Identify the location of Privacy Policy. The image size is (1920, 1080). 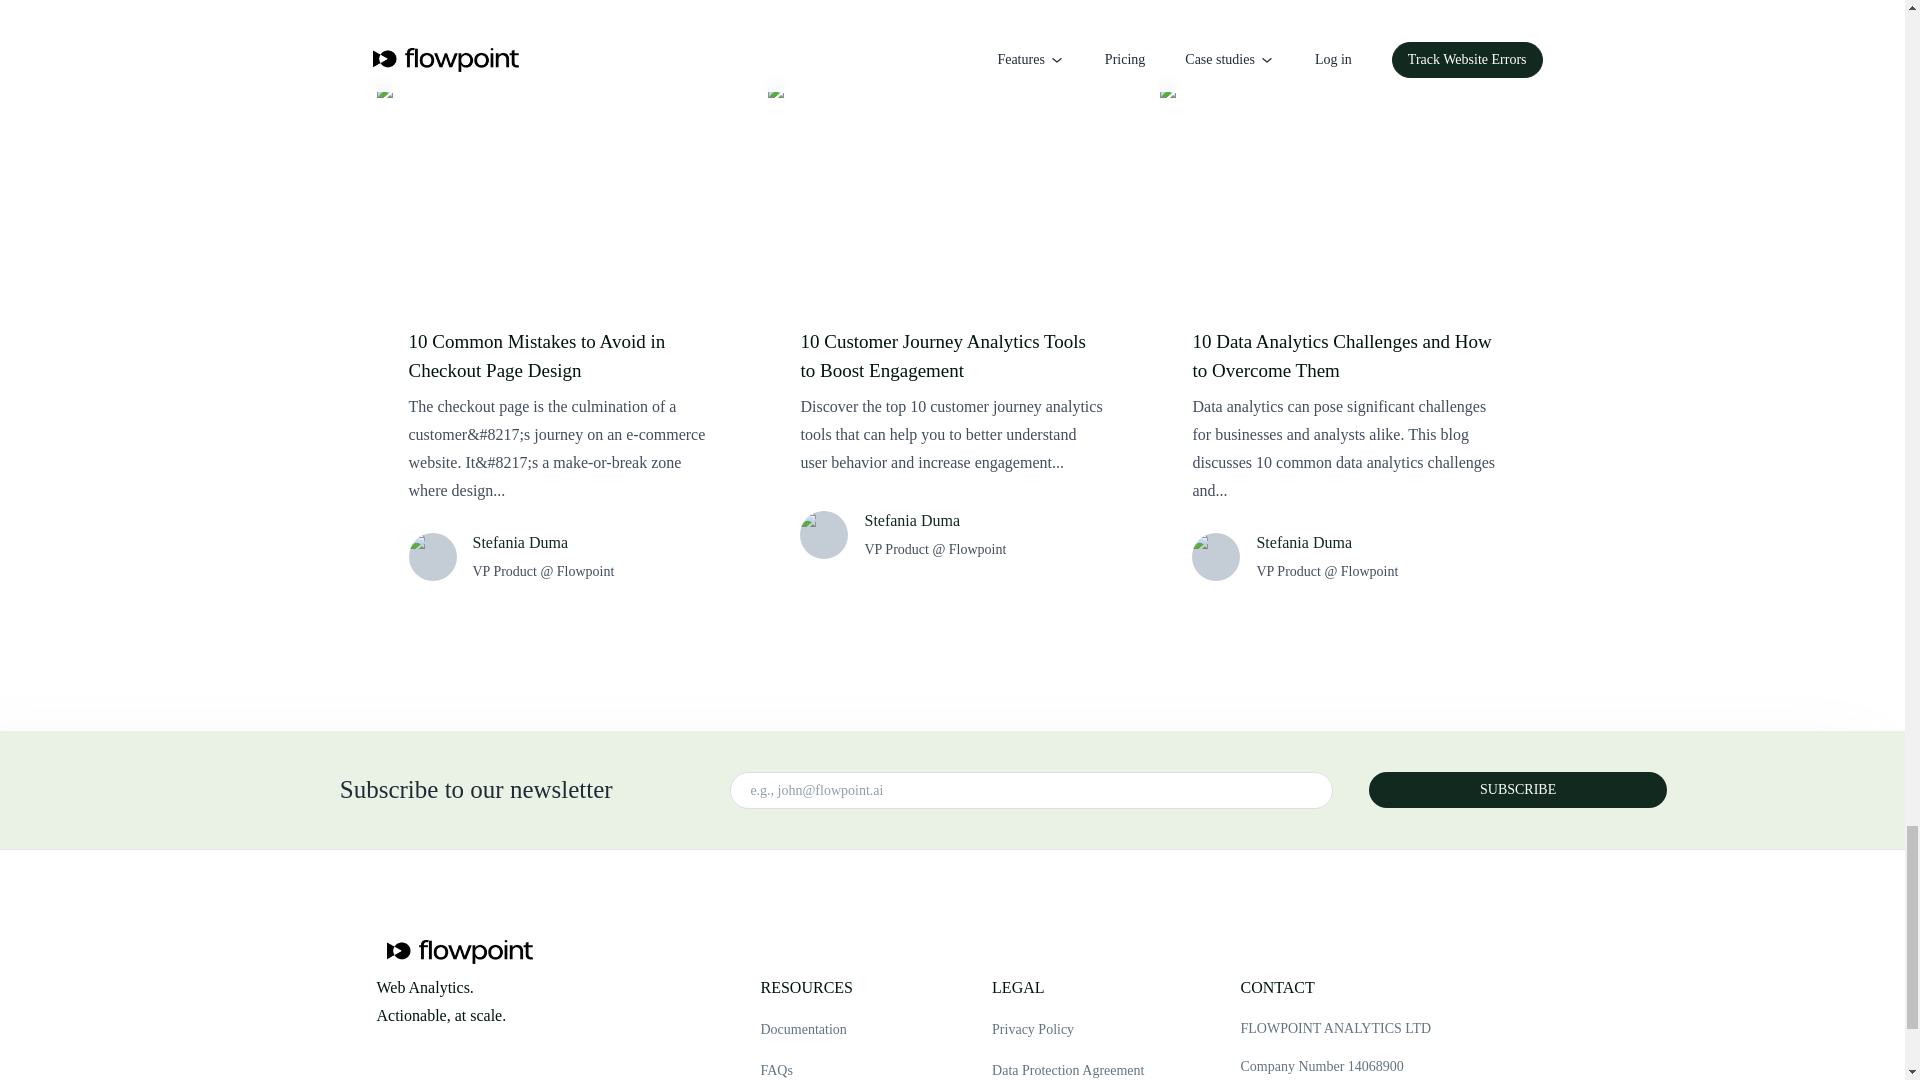
(1068, 1030).